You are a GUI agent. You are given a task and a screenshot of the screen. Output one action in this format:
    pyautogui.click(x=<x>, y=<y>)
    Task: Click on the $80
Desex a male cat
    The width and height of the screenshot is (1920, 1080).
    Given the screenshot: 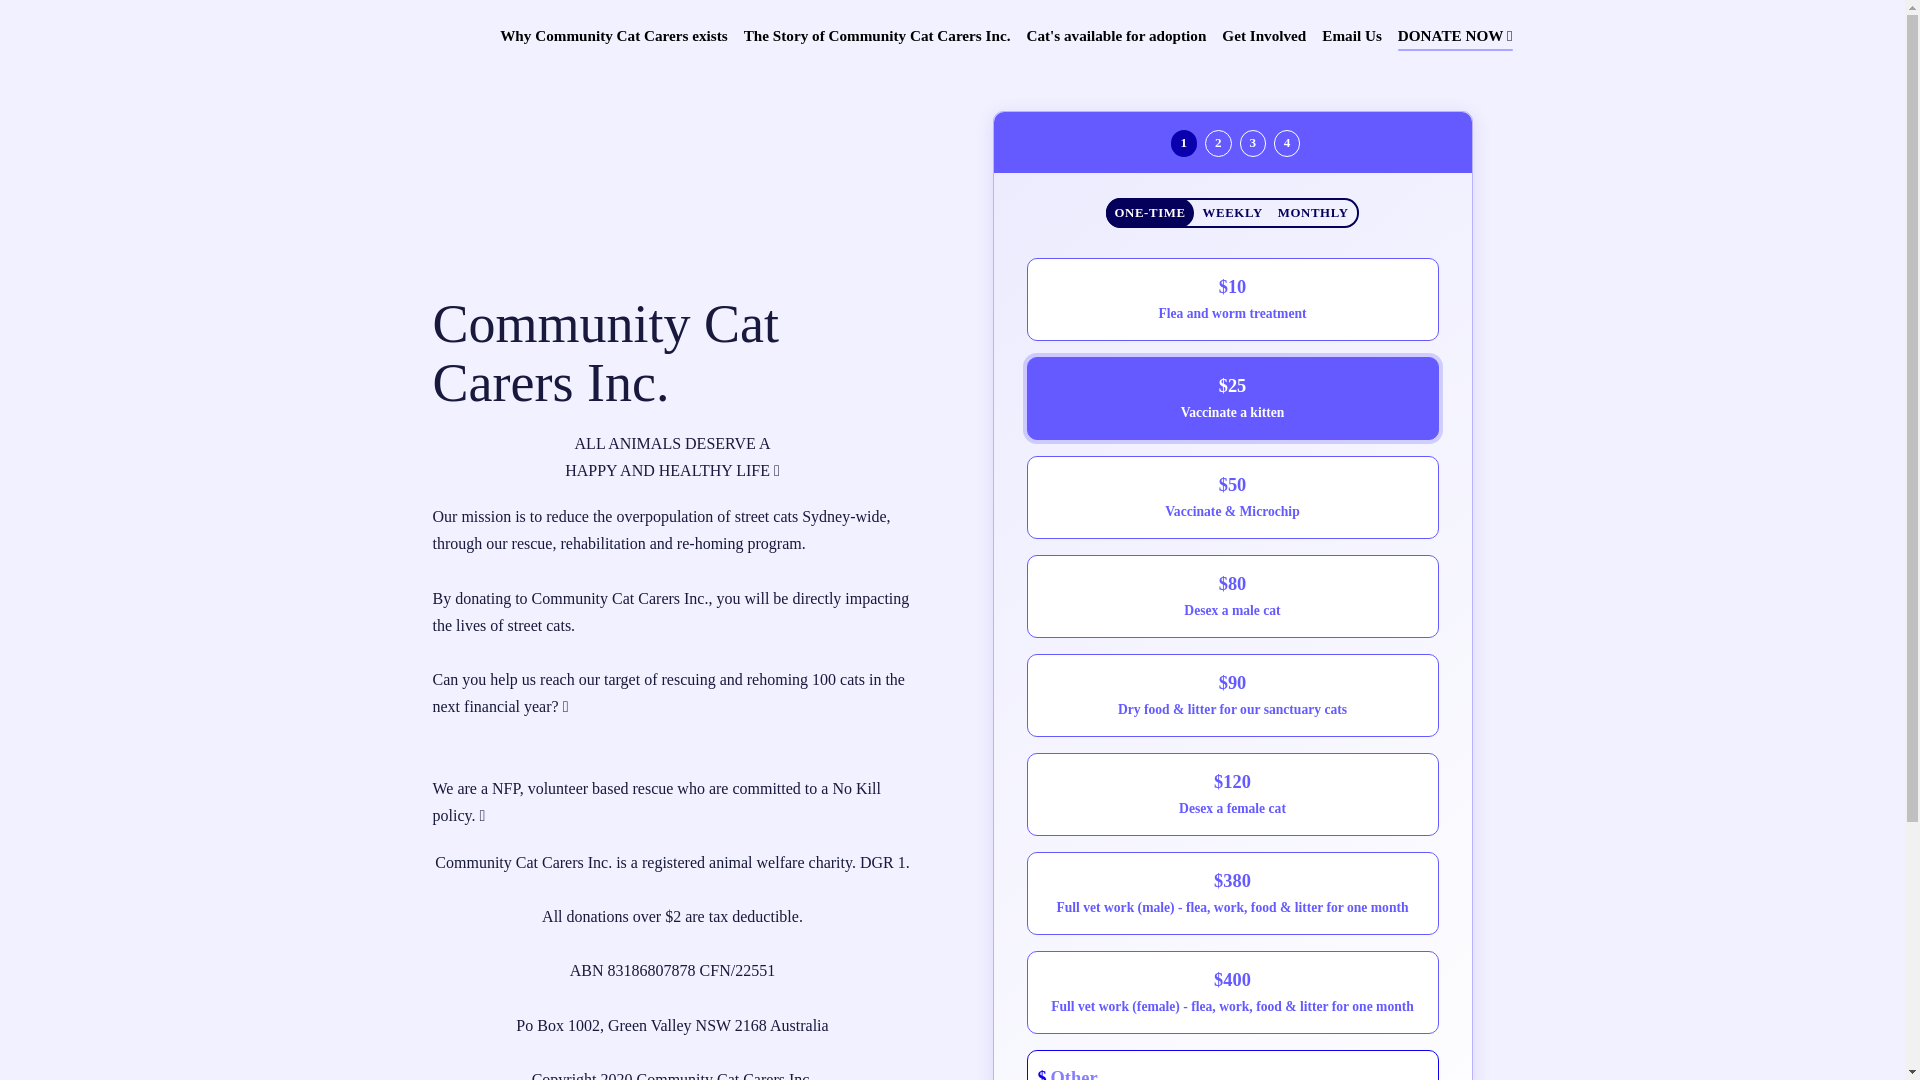 What is the action you would take?
    pyautogui.click(x=1232, y=596)
    